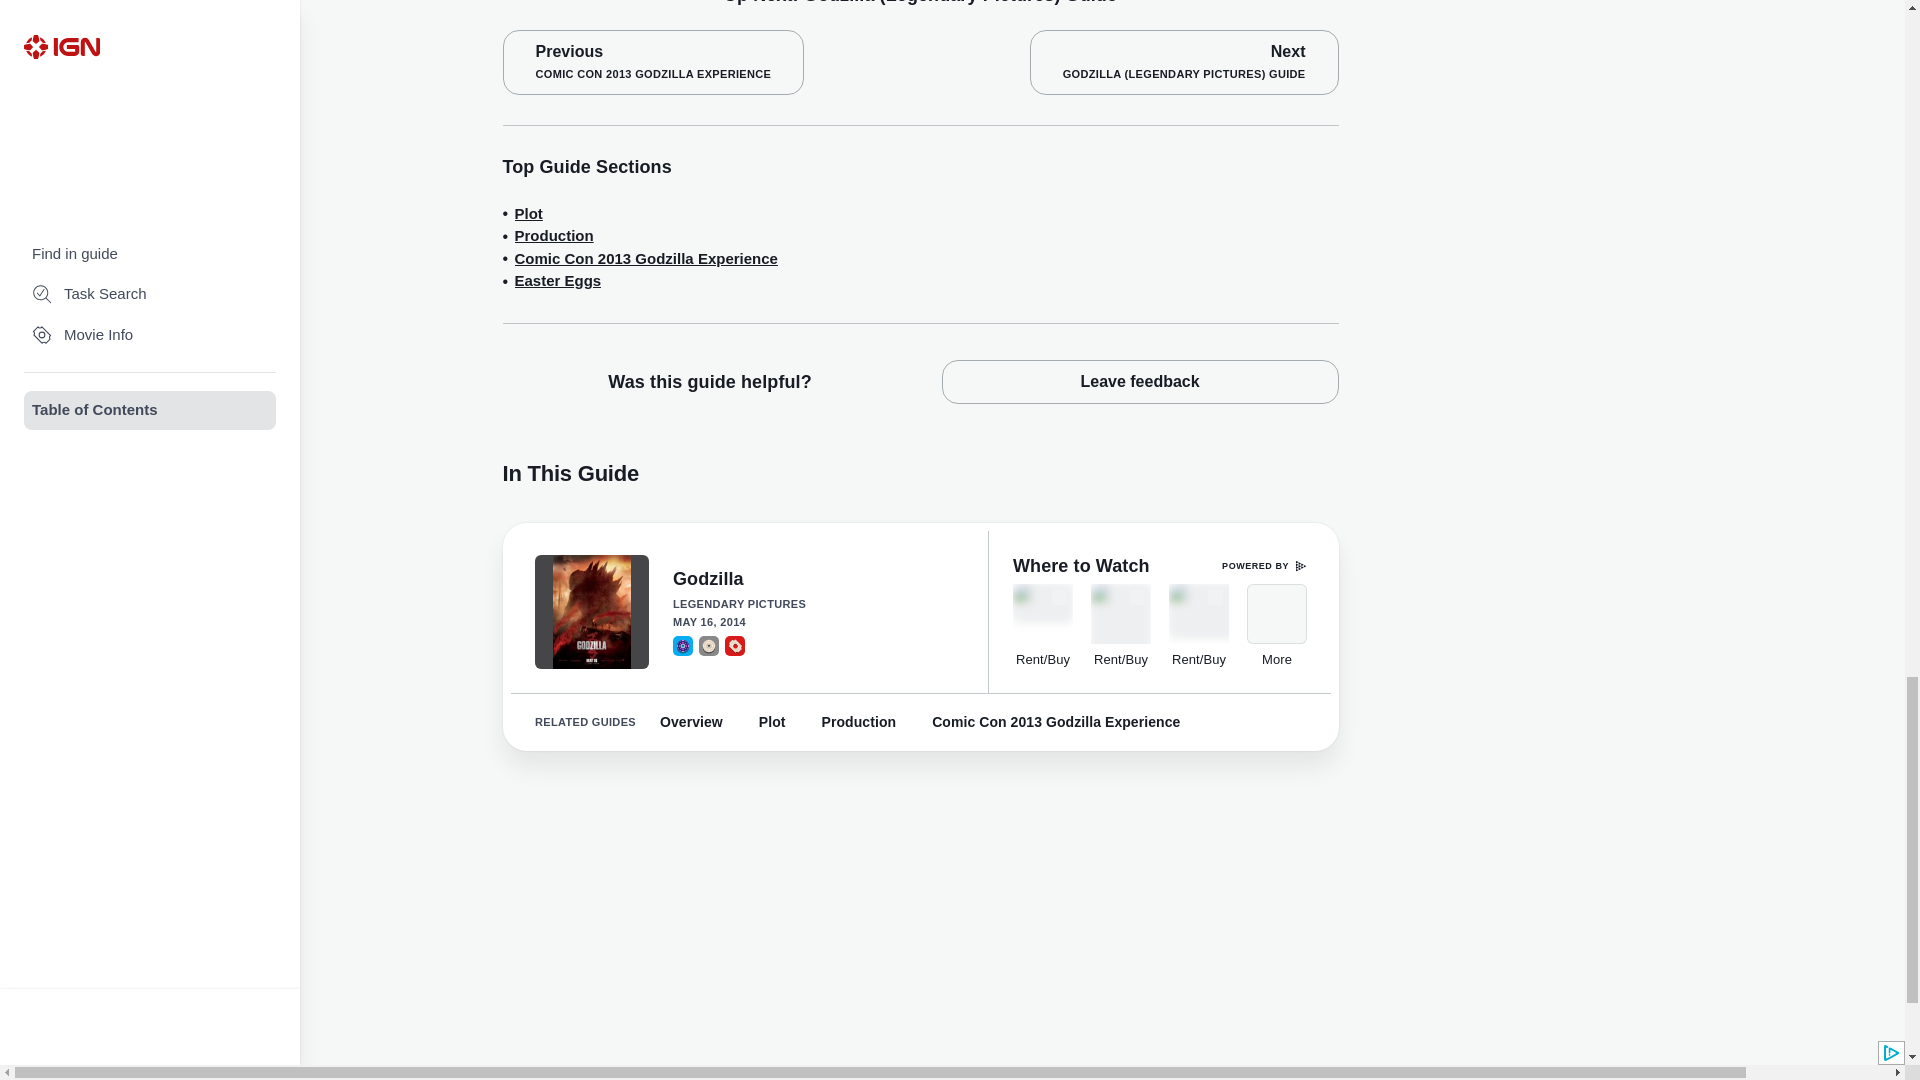 The image size is (1920, 1080). I want to click on Production, so click(557, 281).